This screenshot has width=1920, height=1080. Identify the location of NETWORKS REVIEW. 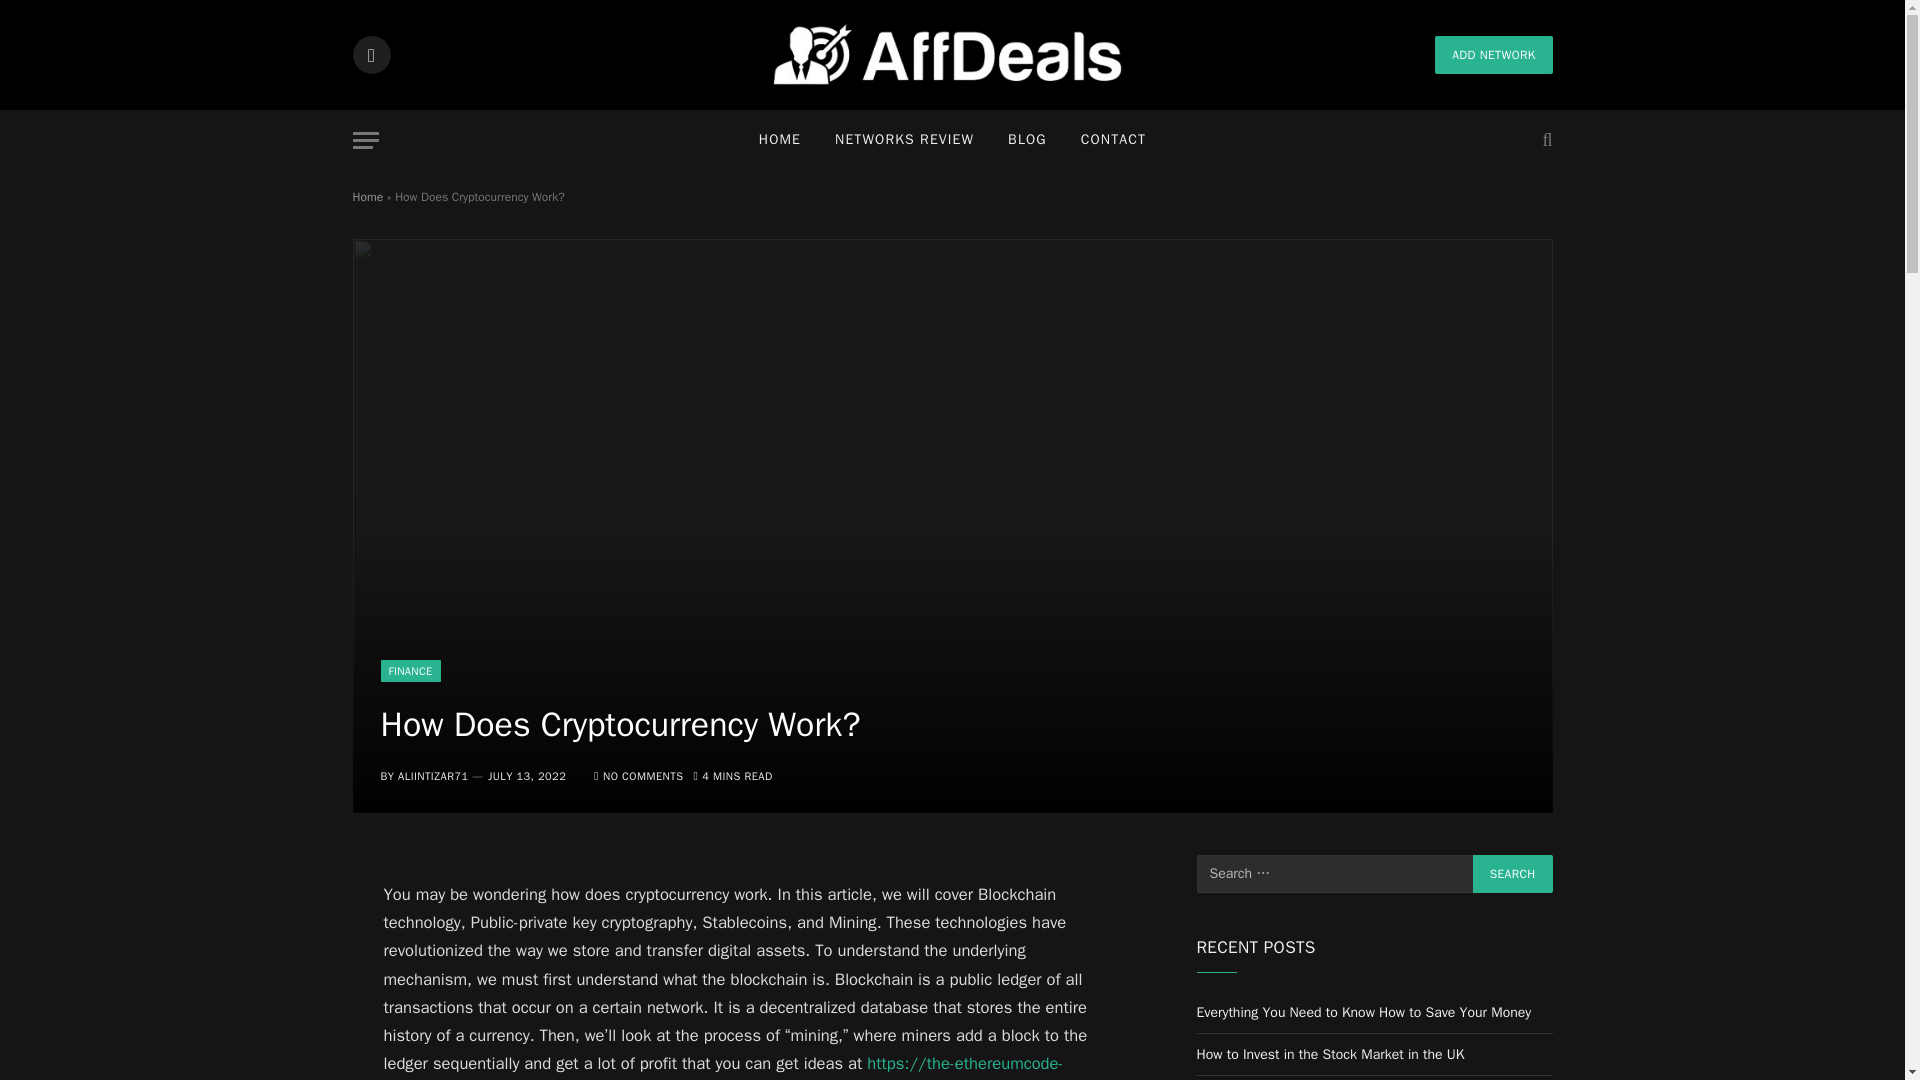
(904, 140).